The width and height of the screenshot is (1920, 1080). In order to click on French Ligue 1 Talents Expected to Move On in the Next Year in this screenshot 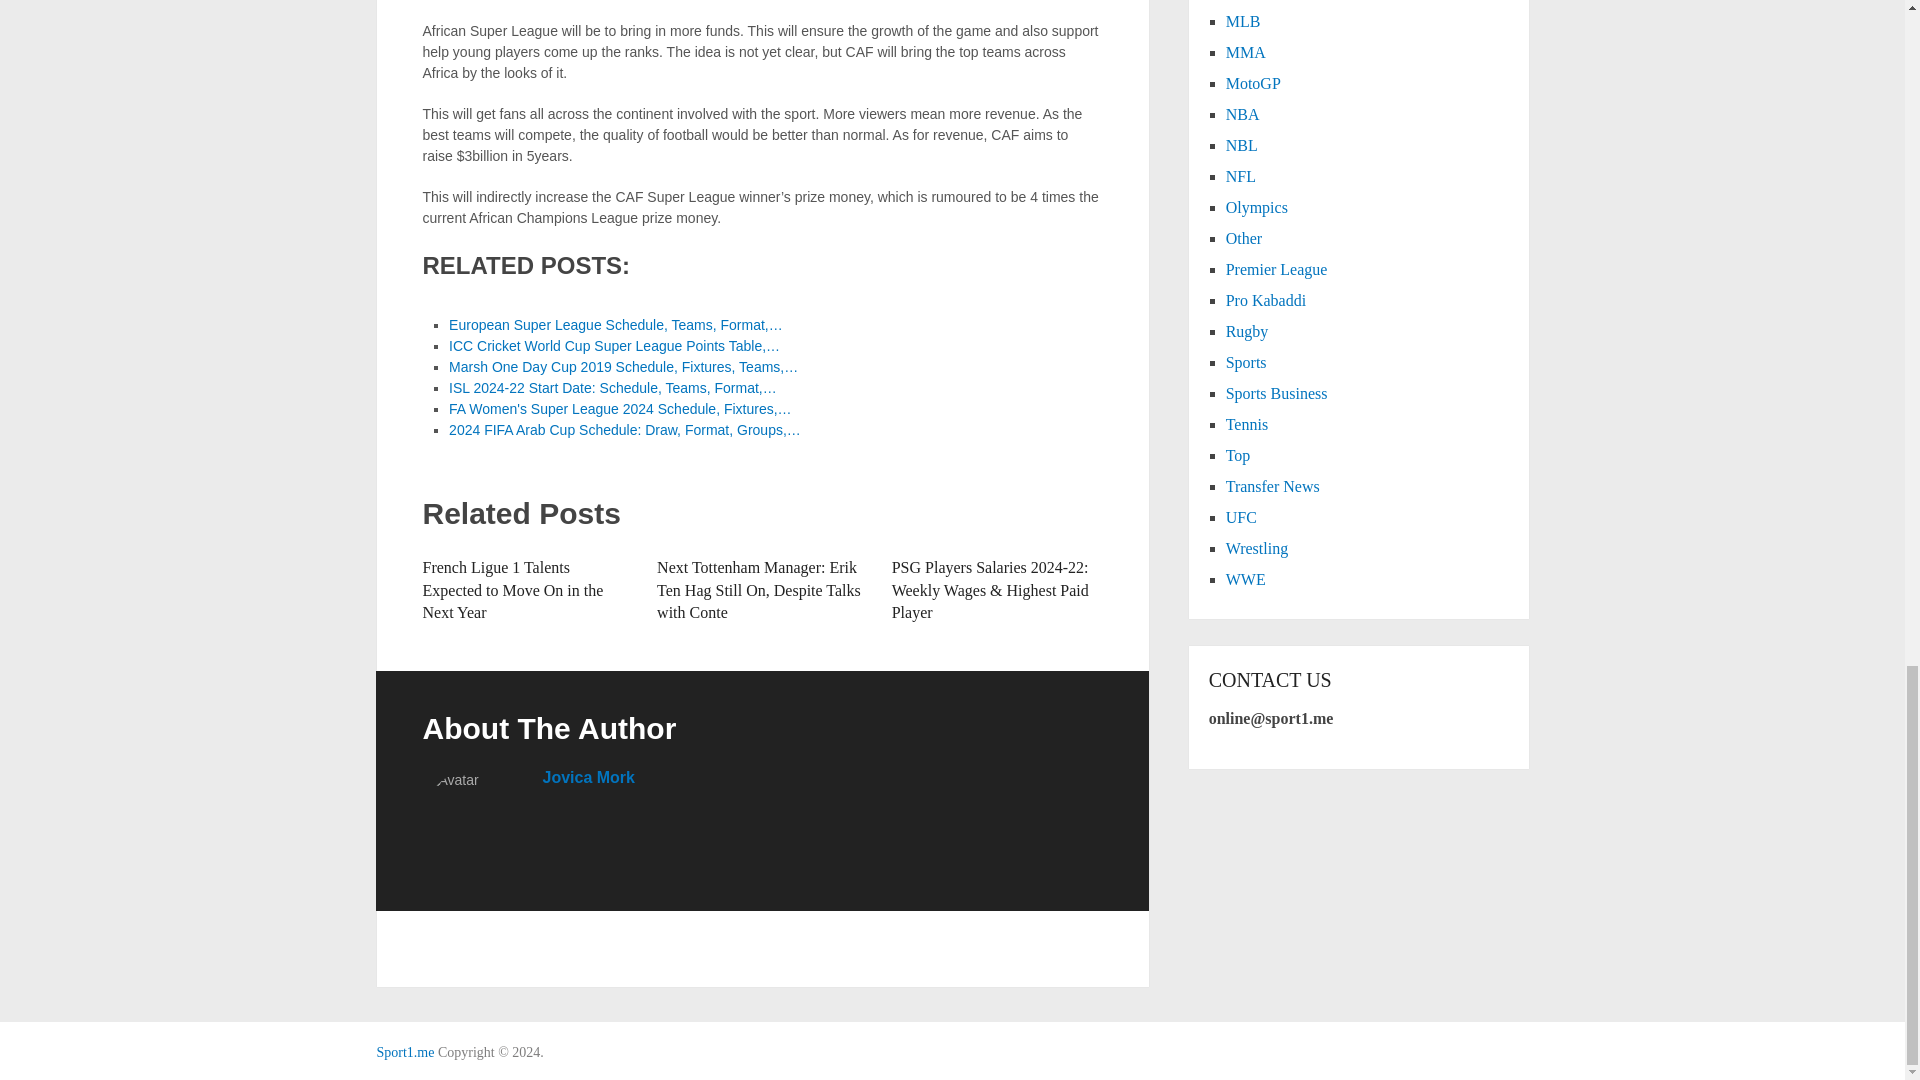, I will do `click(512, 590)`.